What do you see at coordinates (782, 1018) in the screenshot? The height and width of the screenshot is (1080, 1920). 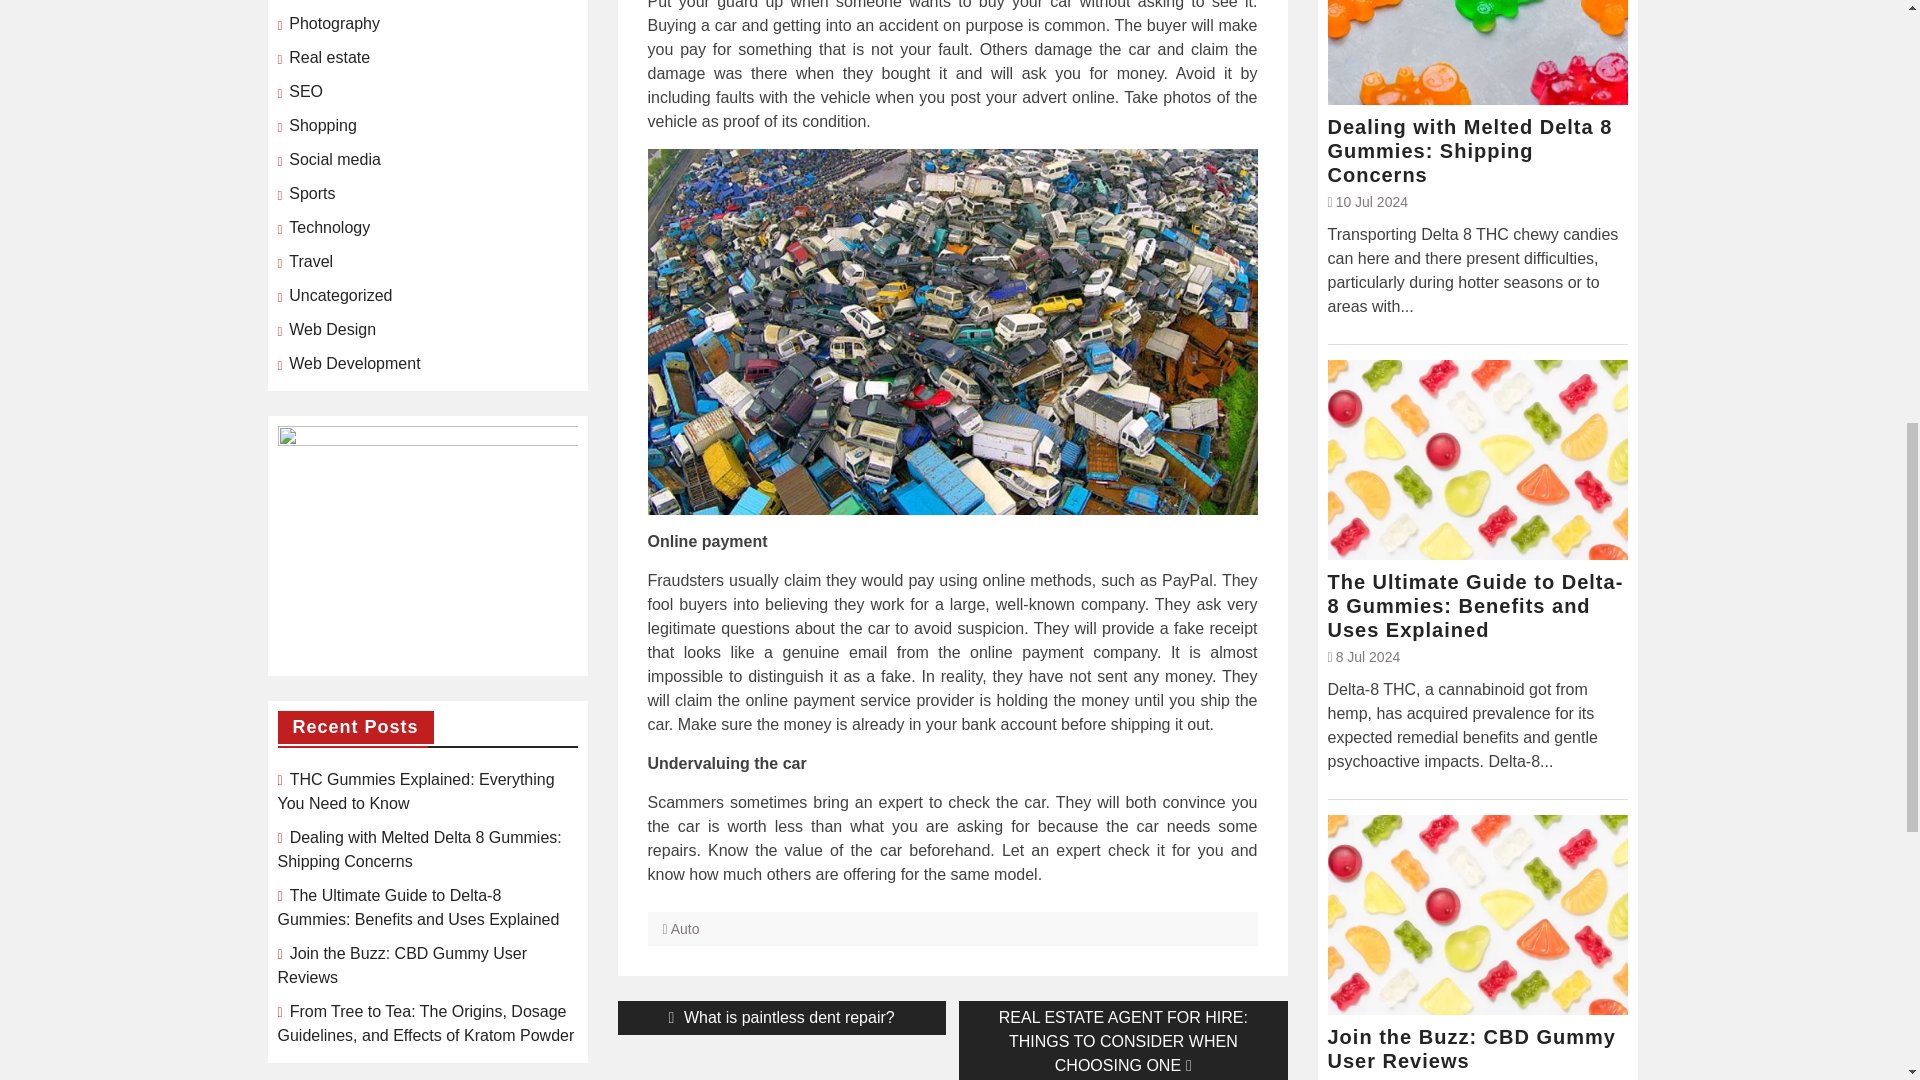 I see `Auto` at bounding box center [782, 1018].